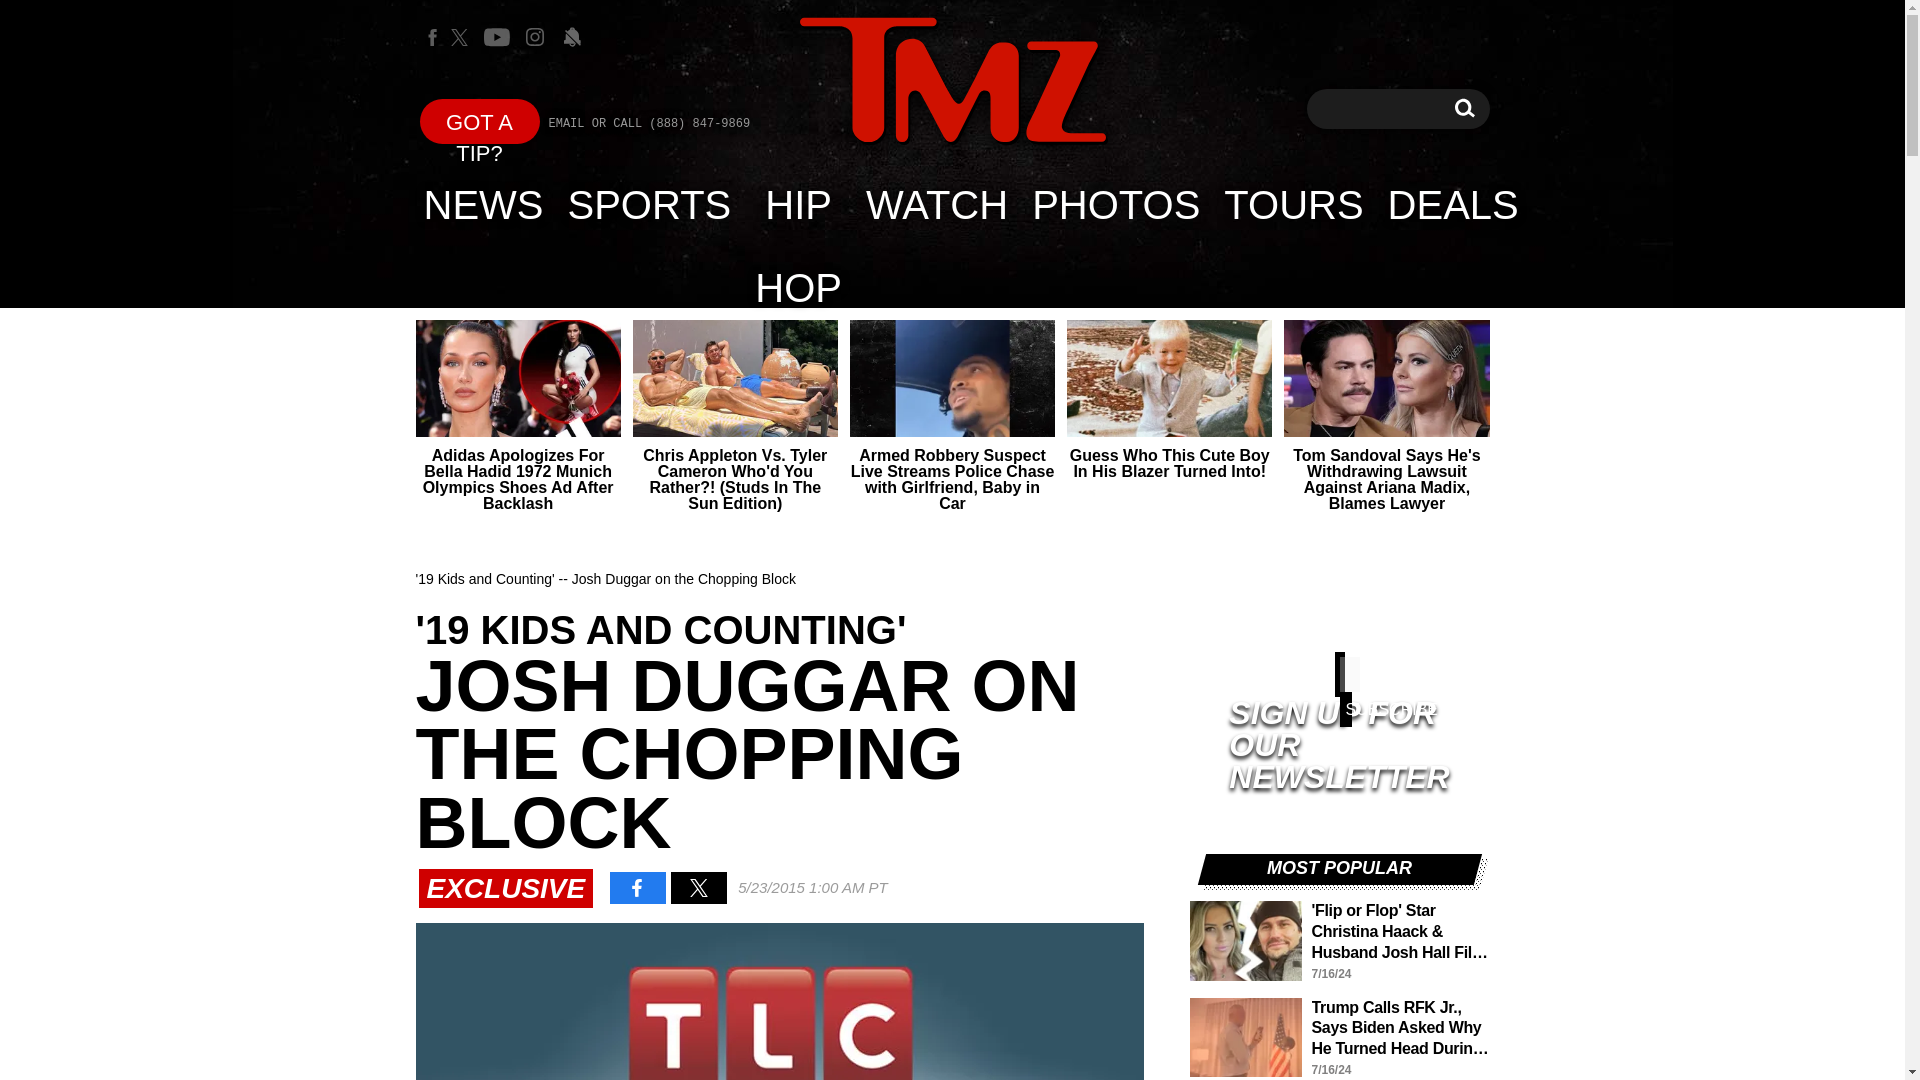 Image resolution: width=1920 pixels, height=1080 pixels. What do you see at coordinates (952, 80) in the screenshot?
I see `HIP HOP` at bounding box center [952, 80].